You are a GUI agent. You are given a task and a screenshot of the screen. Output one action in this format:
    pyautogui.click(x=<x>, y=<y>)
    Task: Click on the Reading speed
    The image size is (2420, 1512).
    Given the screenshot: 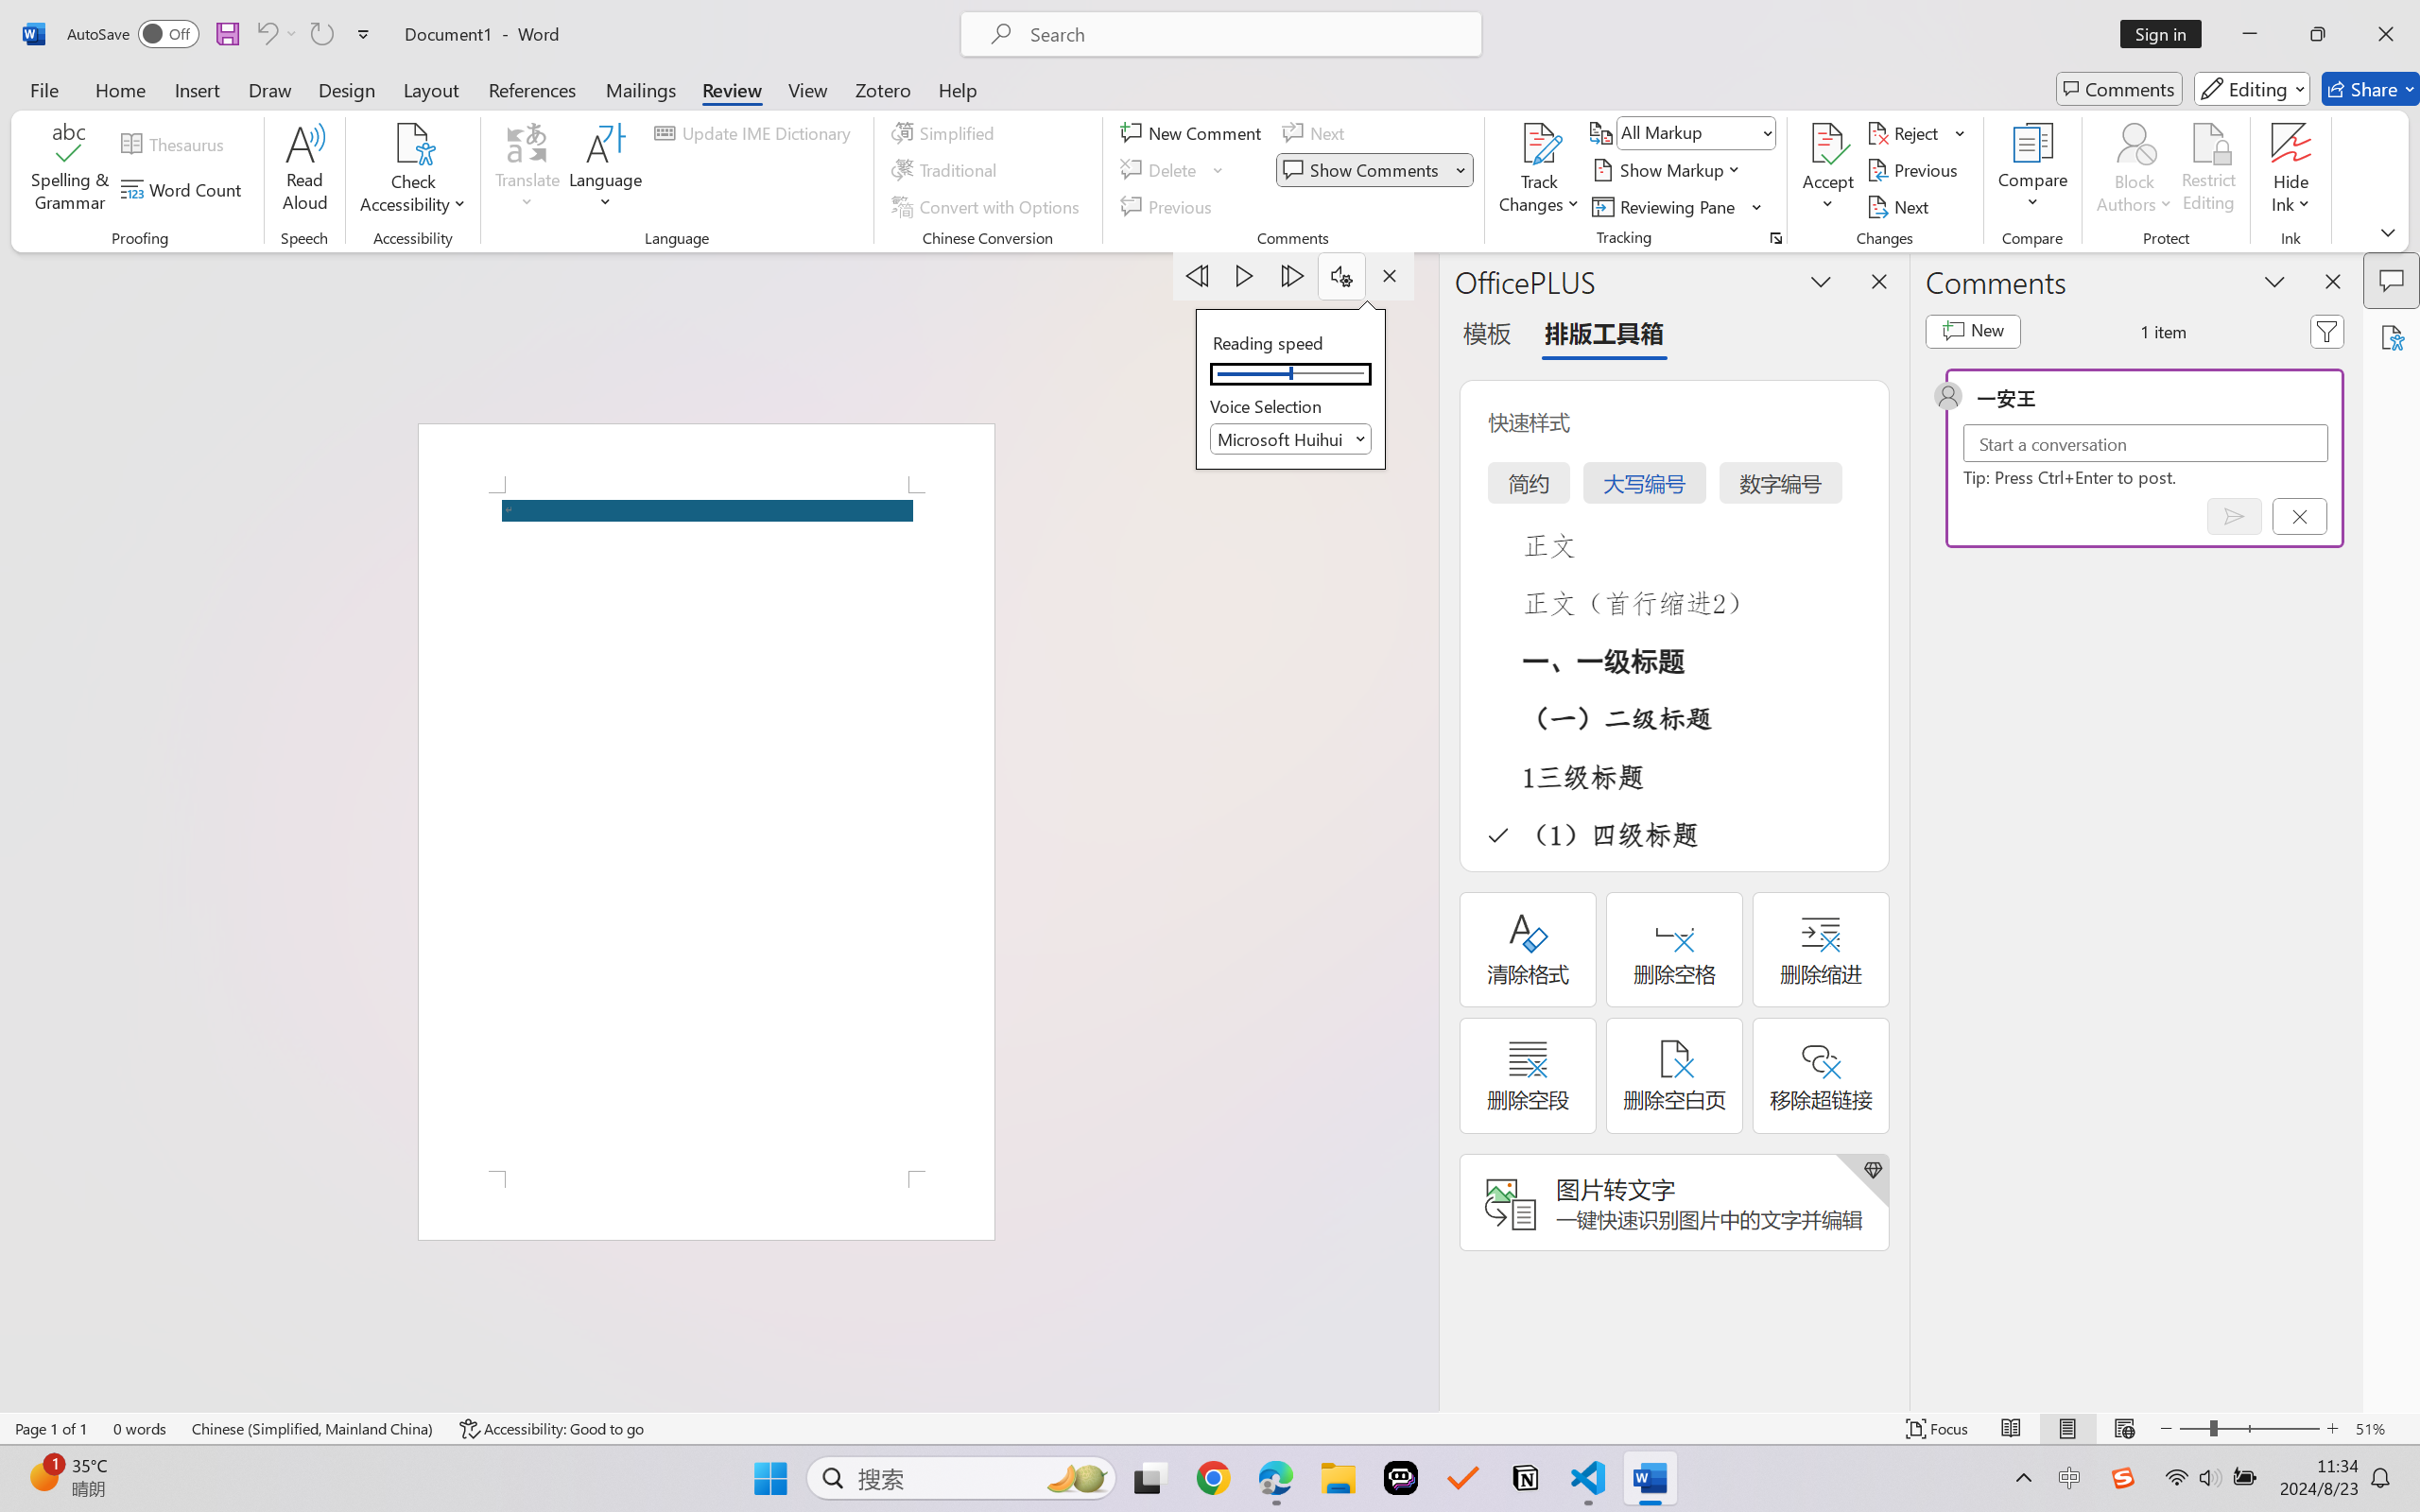 What is the action you would take?
    pyautogui.click(x=1291, y=374)
    